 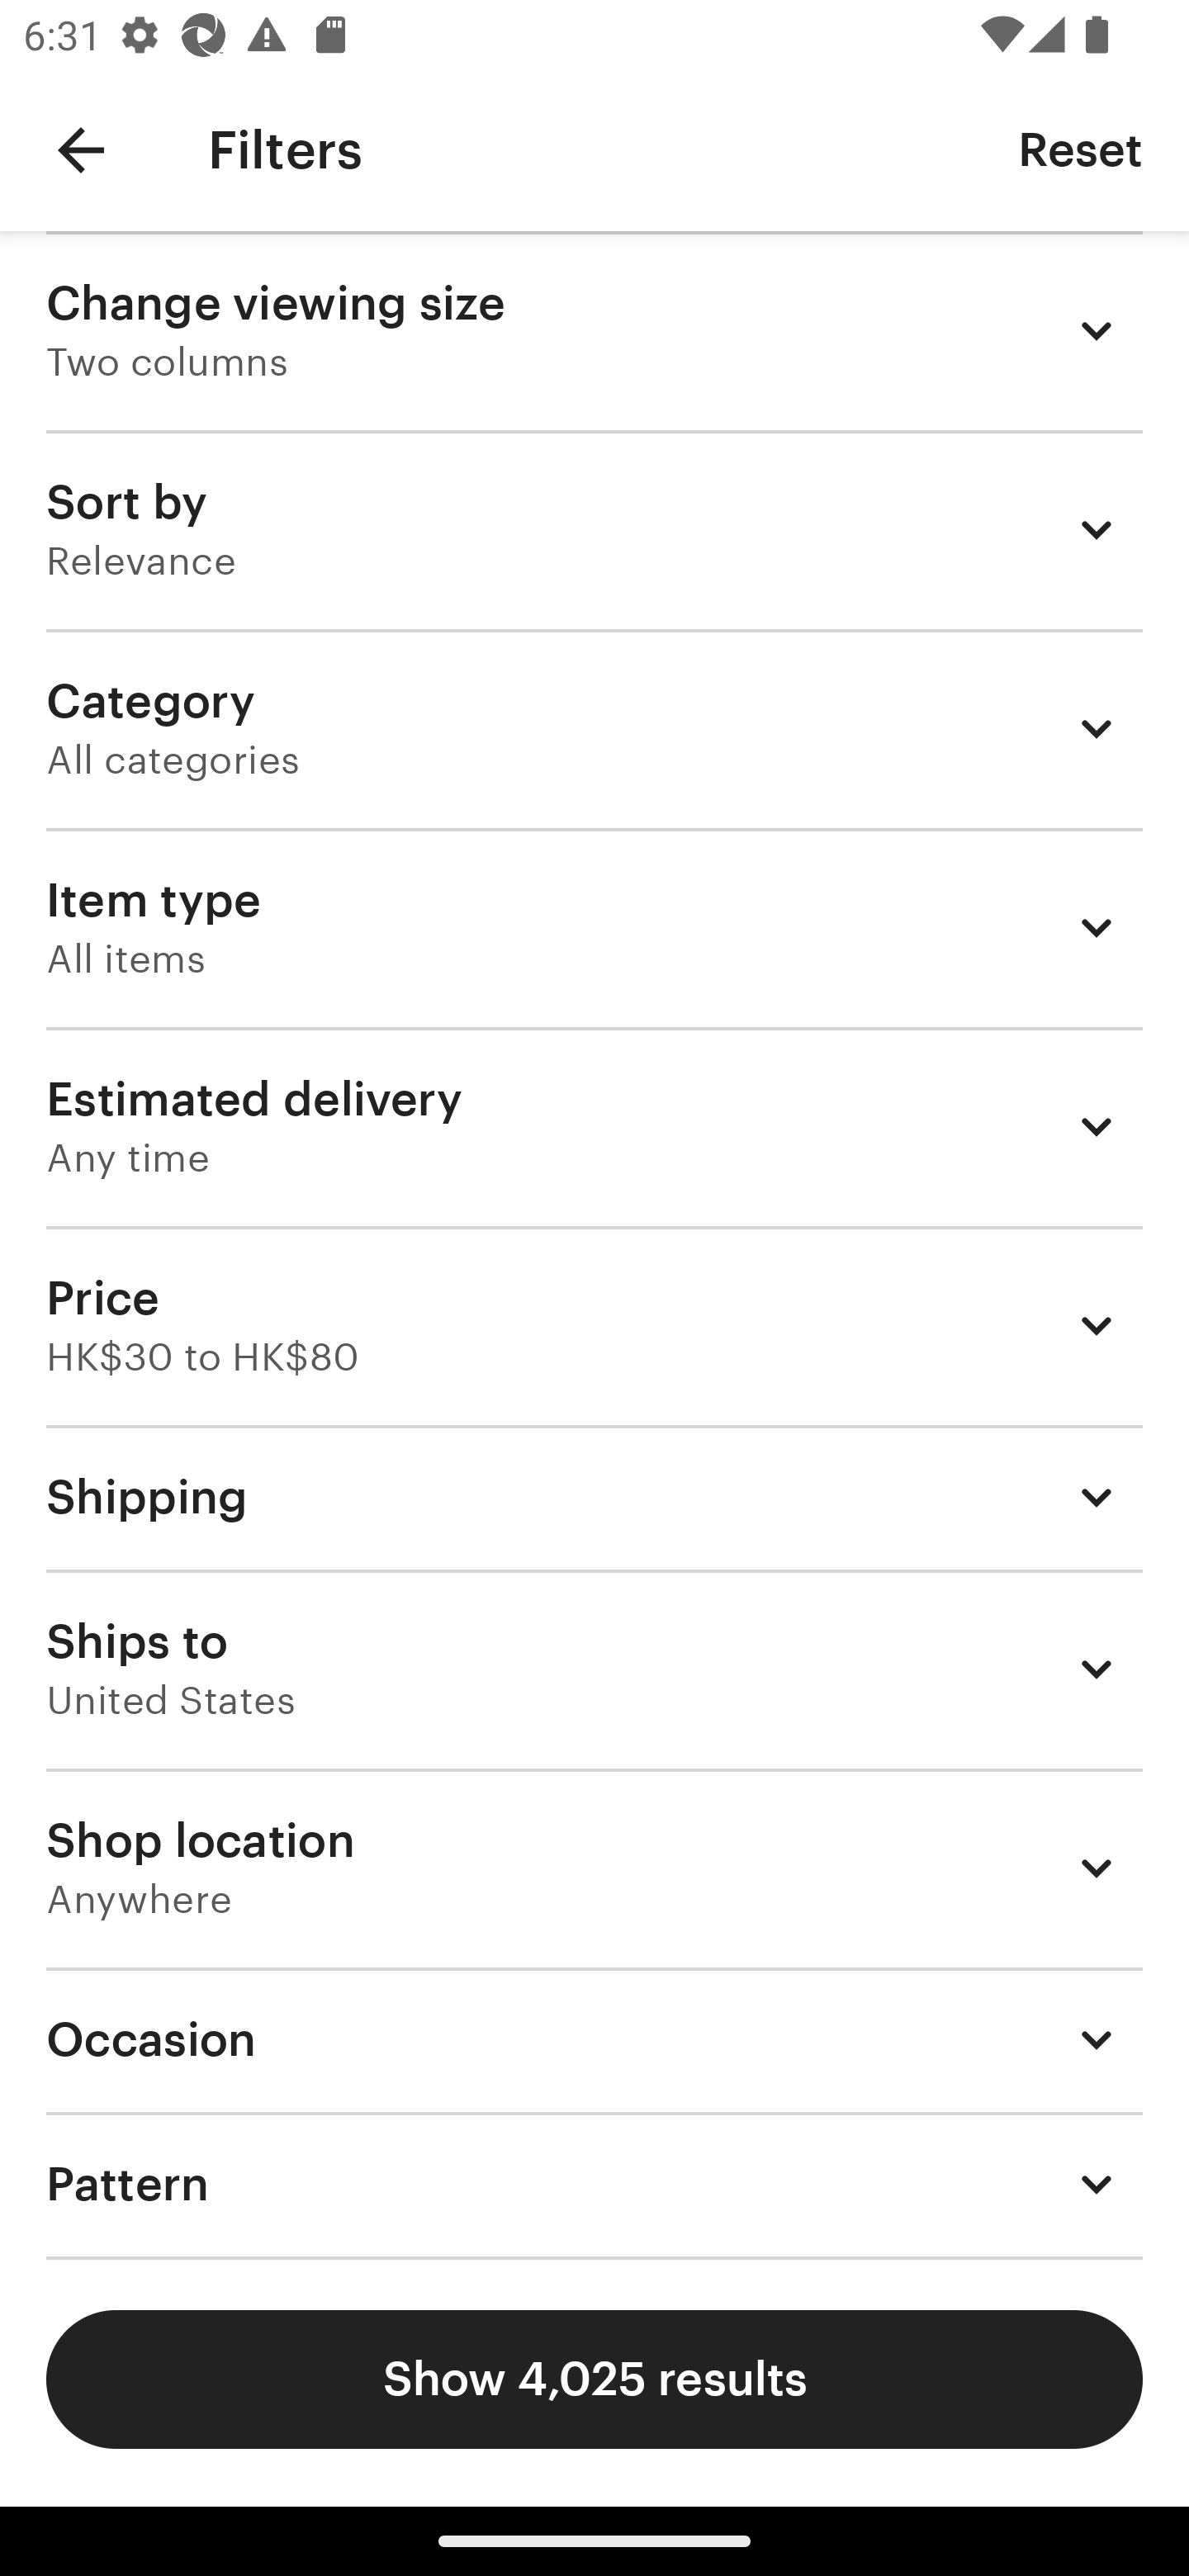 I want to click on Category All categories, so click(x=594, y=727).